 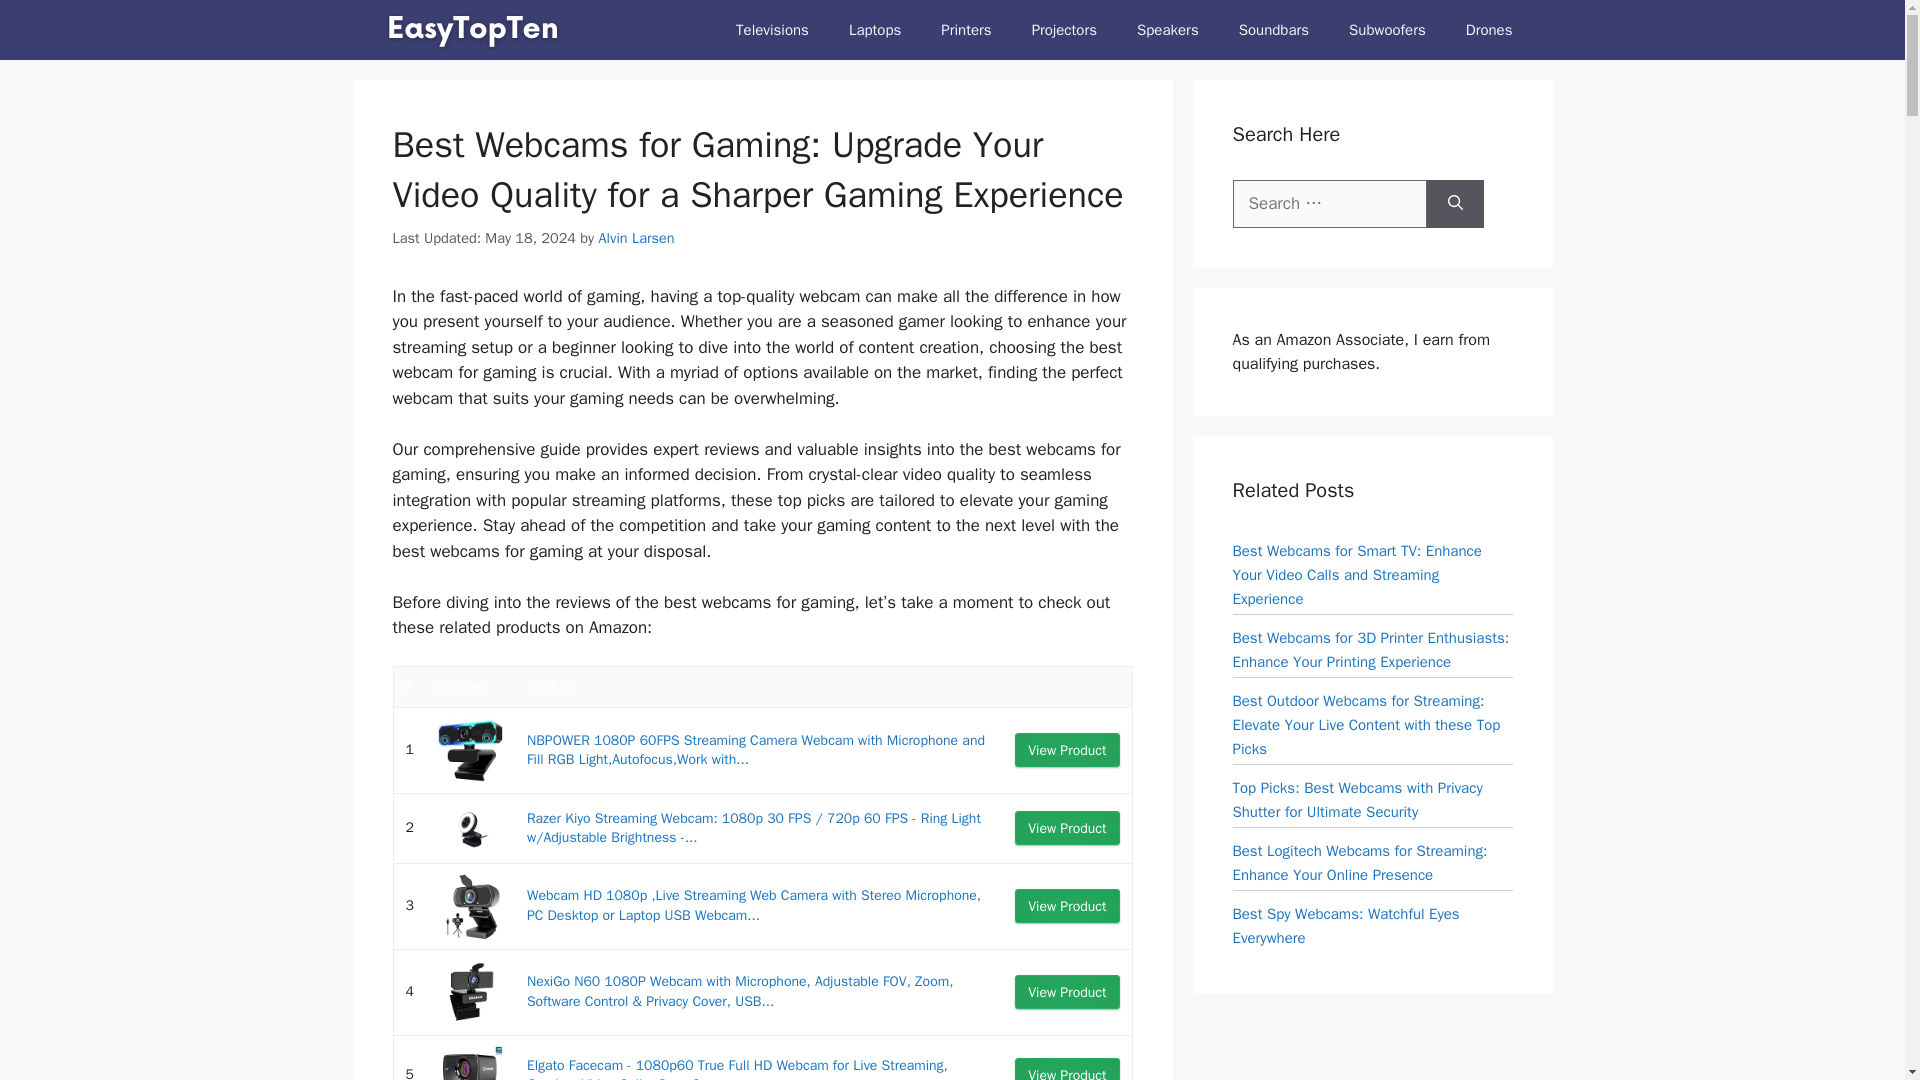 I want to click on View all posts by Alvin Larsen, so click(x=635, y=238).